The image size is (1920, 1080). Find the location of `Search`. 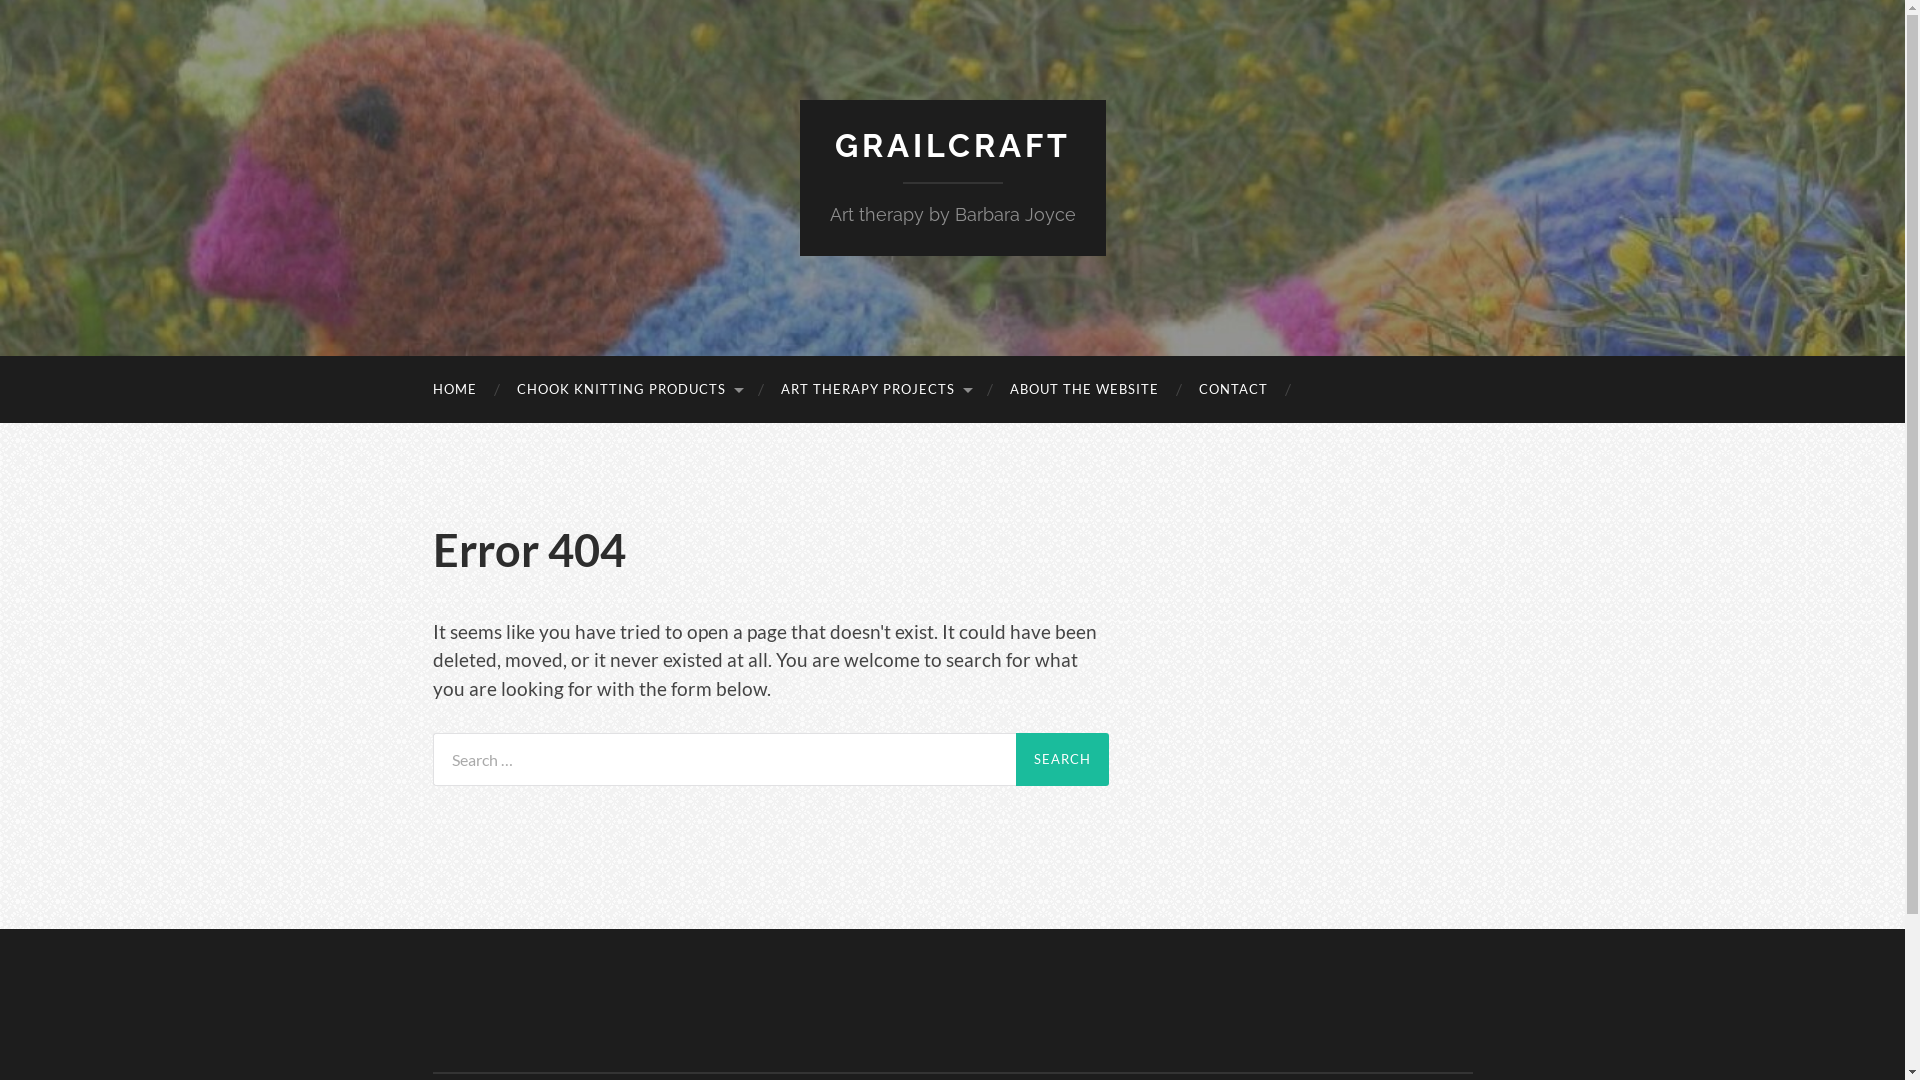

Search is located at coordinates (1062, 760).